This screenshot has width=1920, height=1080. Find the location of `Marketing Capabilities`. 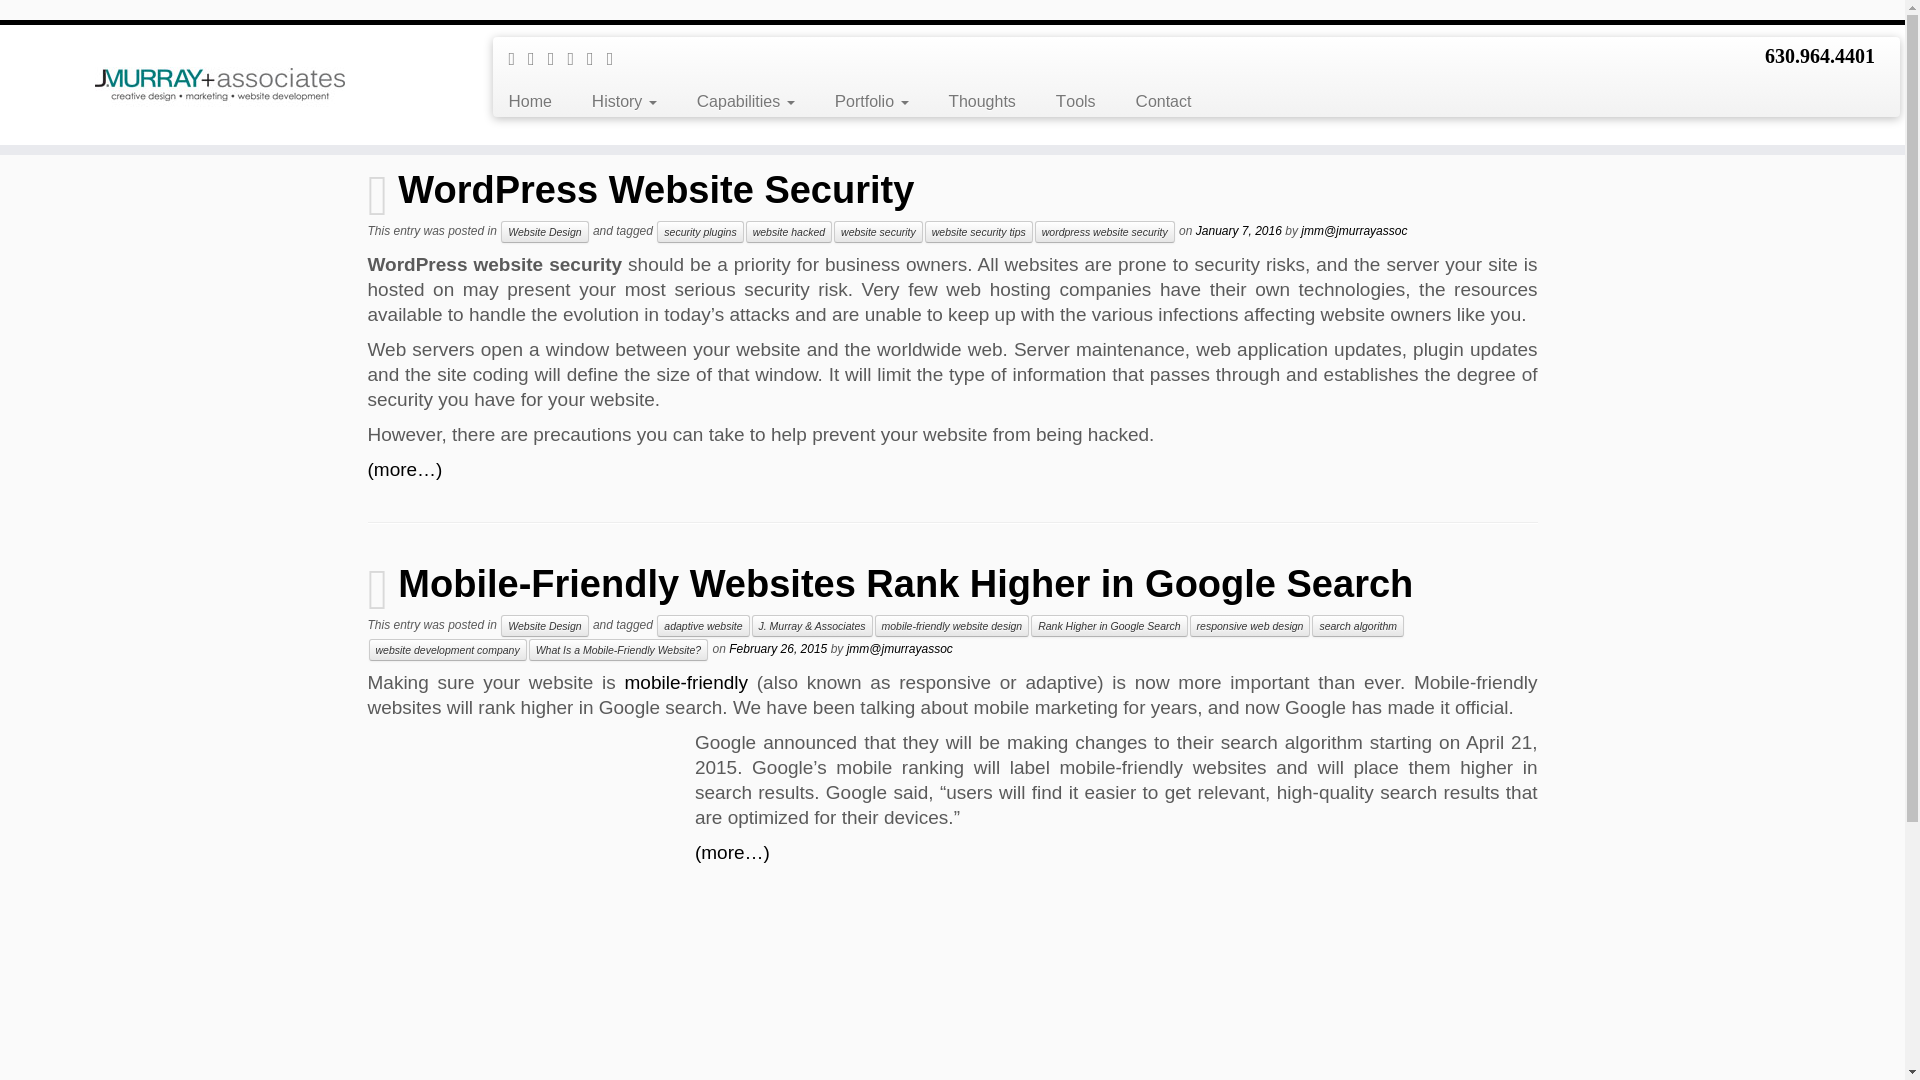

Marketing Capabilities is located at coordinates (746, 102).